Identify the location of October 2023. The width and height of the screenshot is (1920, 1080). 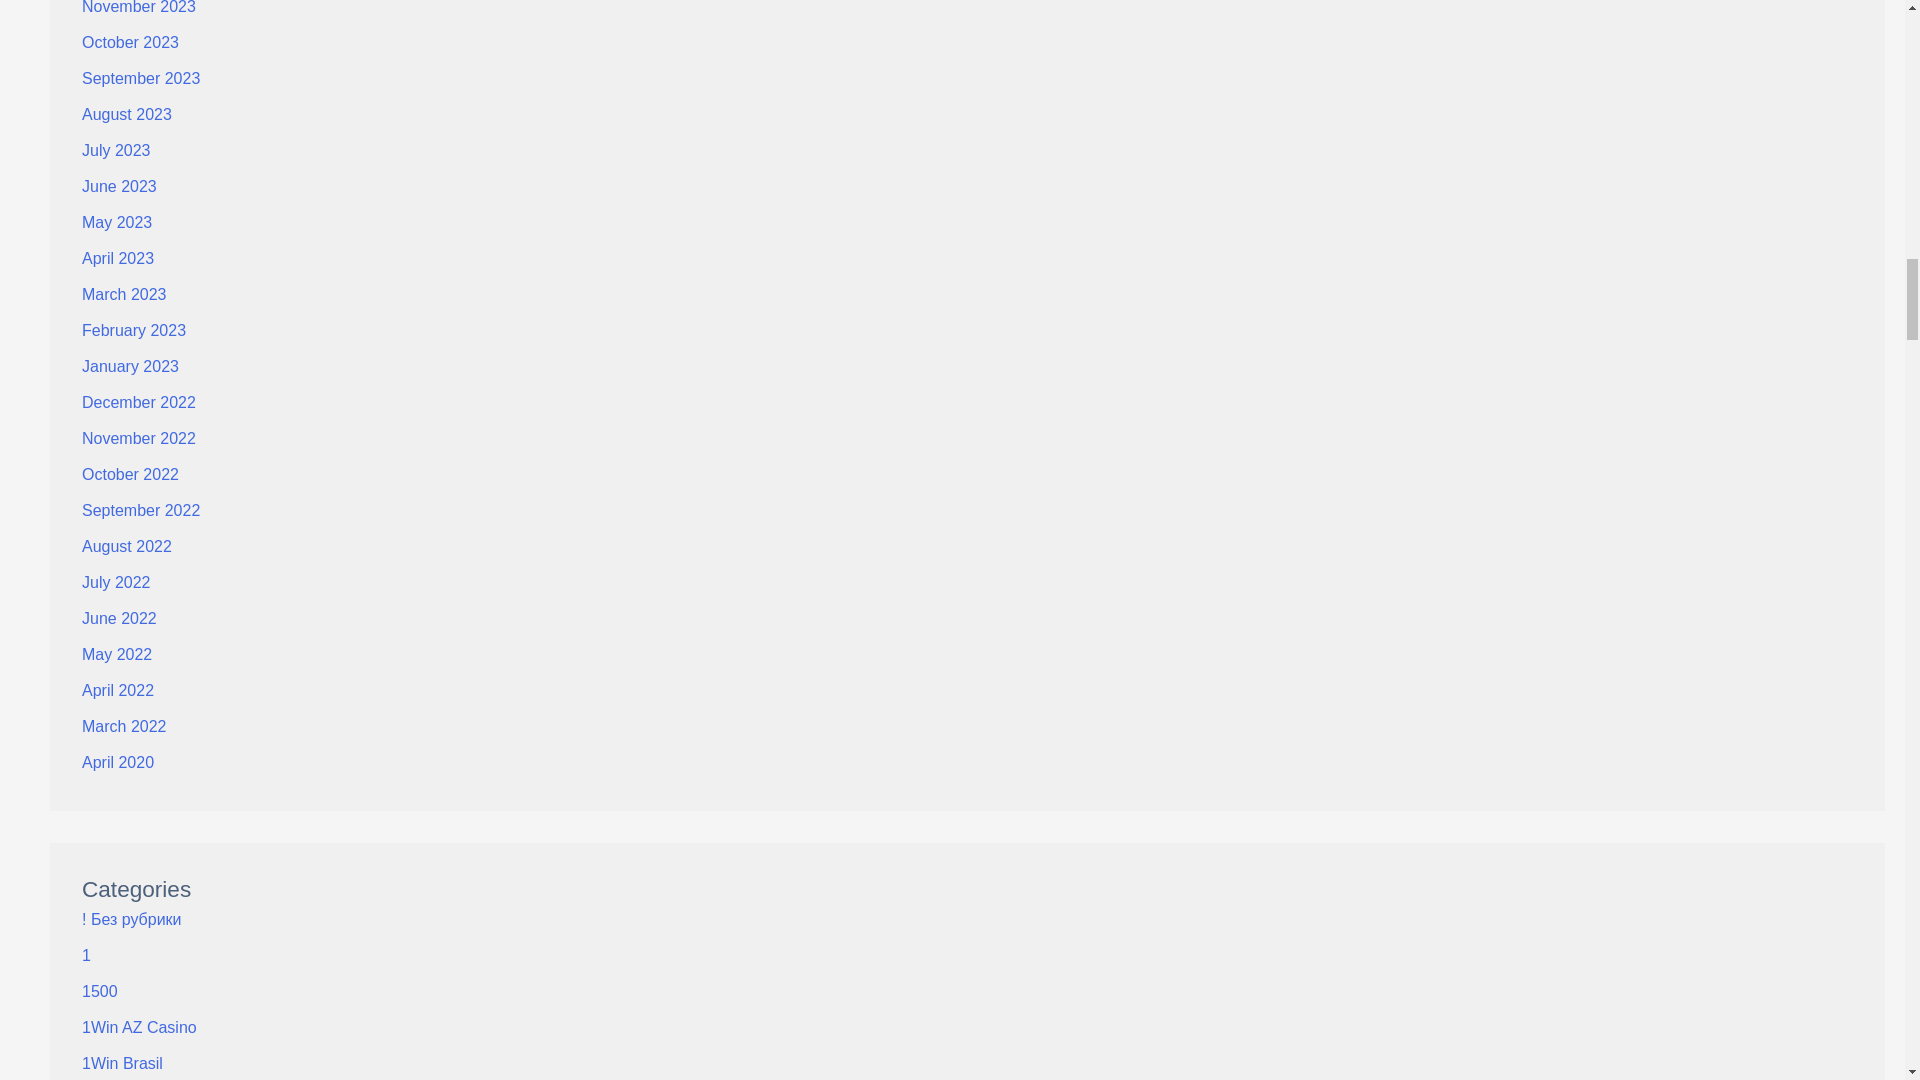
(130, 42).